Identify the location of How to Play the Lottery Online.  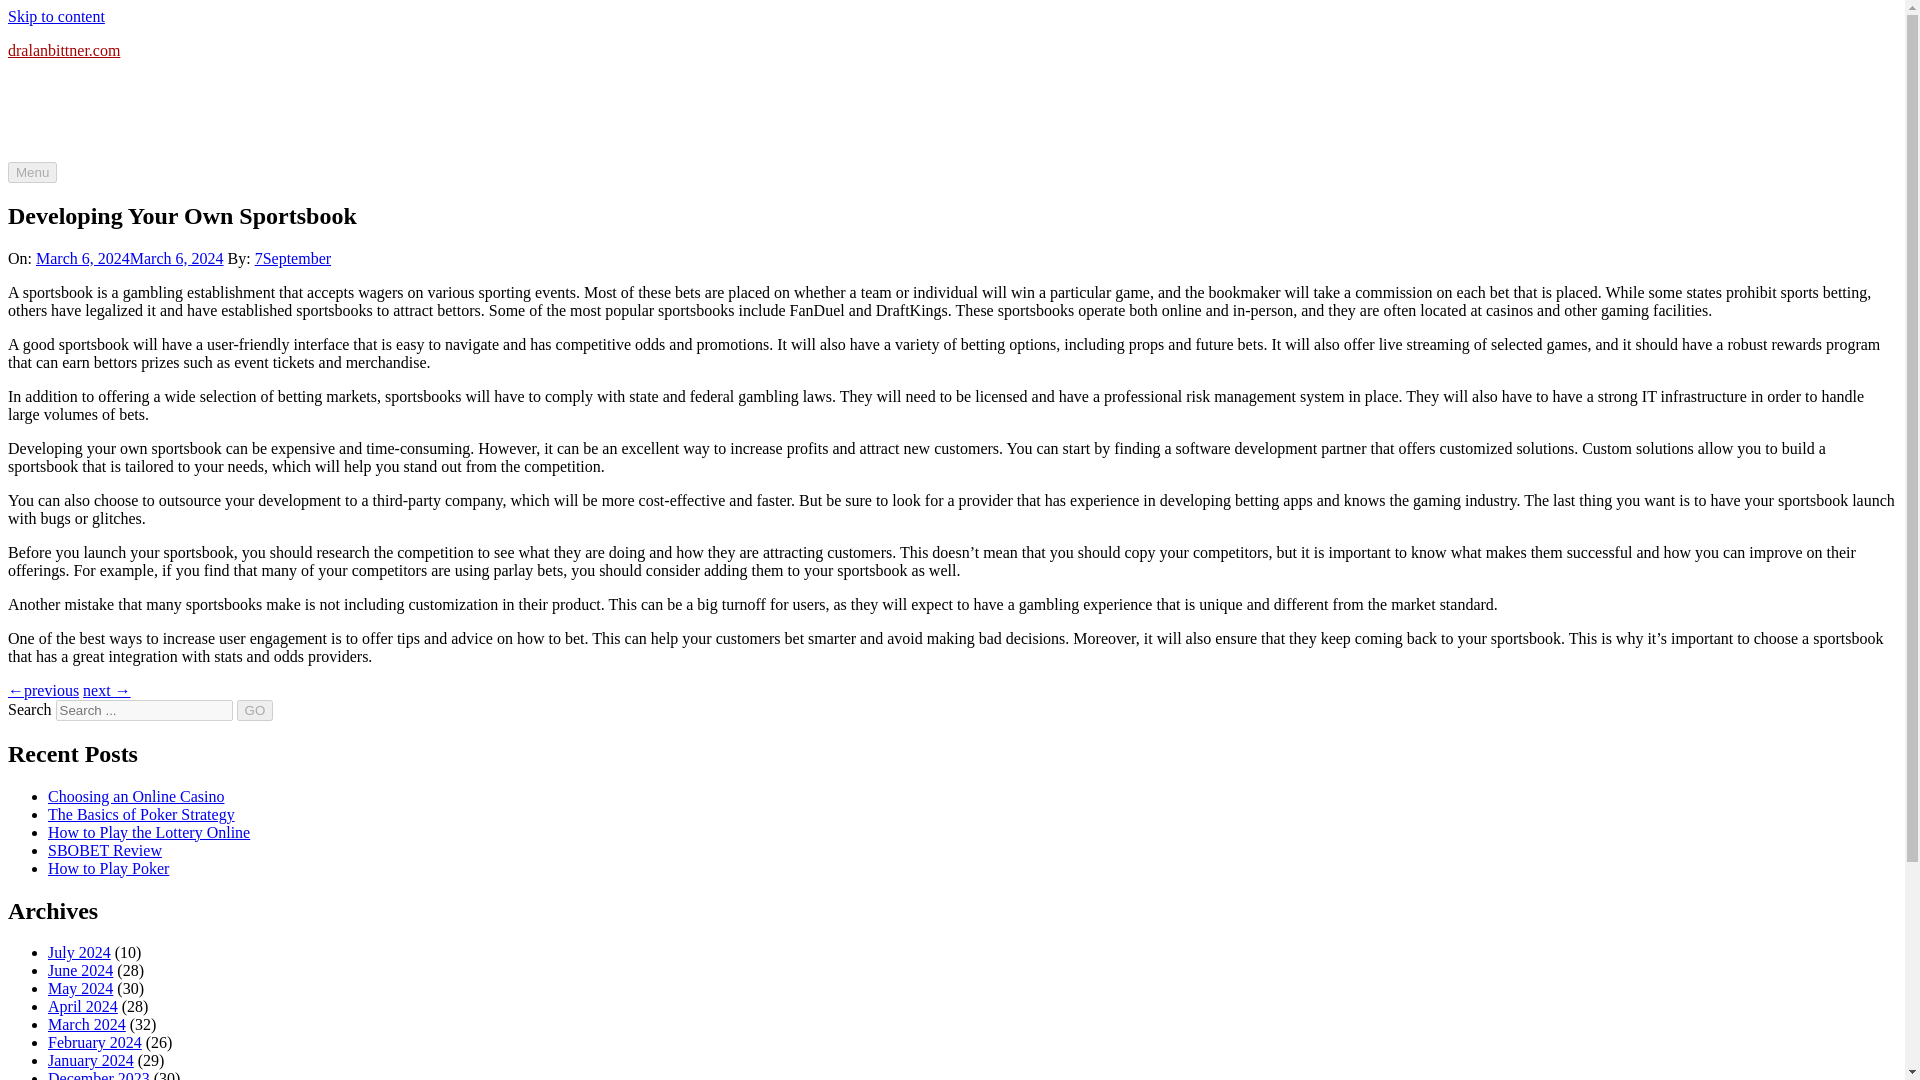
(148, 832).